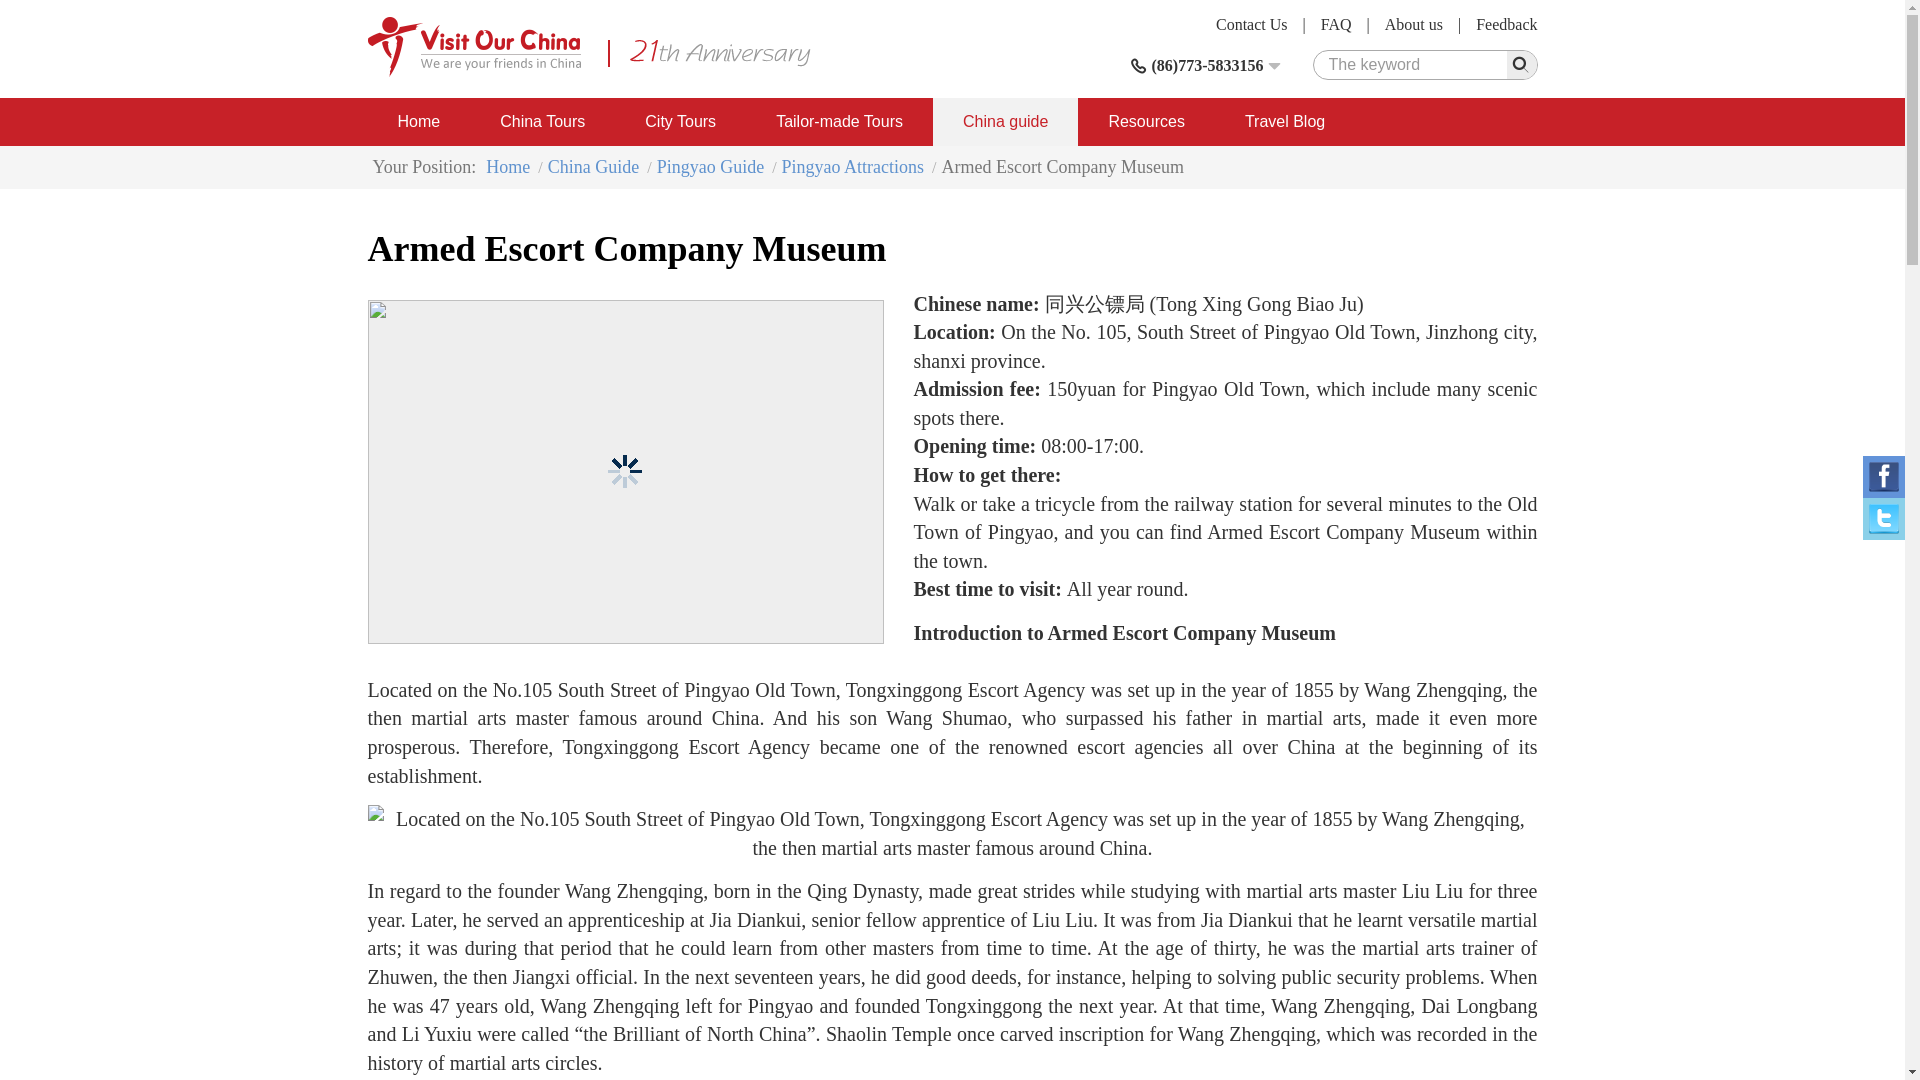 This screenshot has height=1080, width=1920. Describe the element at coordinates (840, 122) in the screenshot. I see `Tailor-made Tours` at that location.